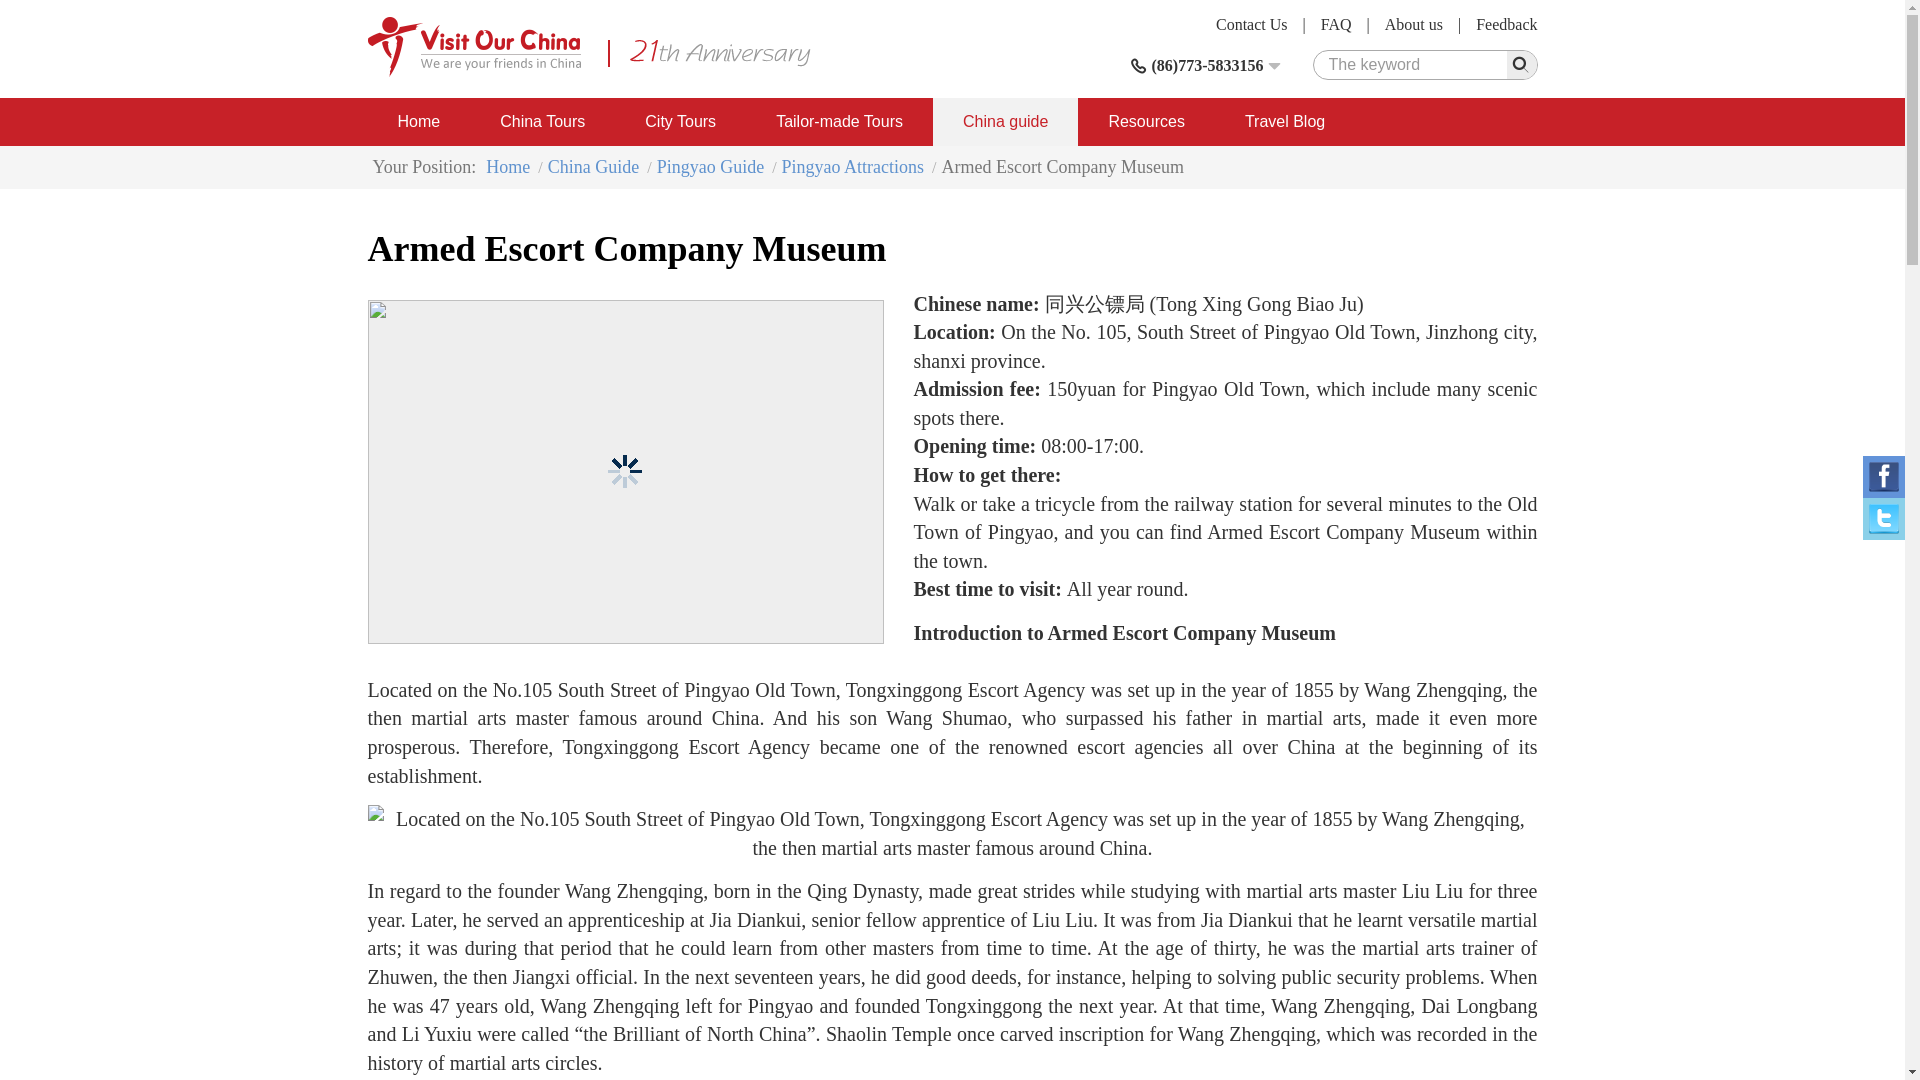 This screenshot has height=1080, width=1920. Describe the element at coordinates (840, 122) in the screenshot. I see `Tailor-made Tours` at that location.